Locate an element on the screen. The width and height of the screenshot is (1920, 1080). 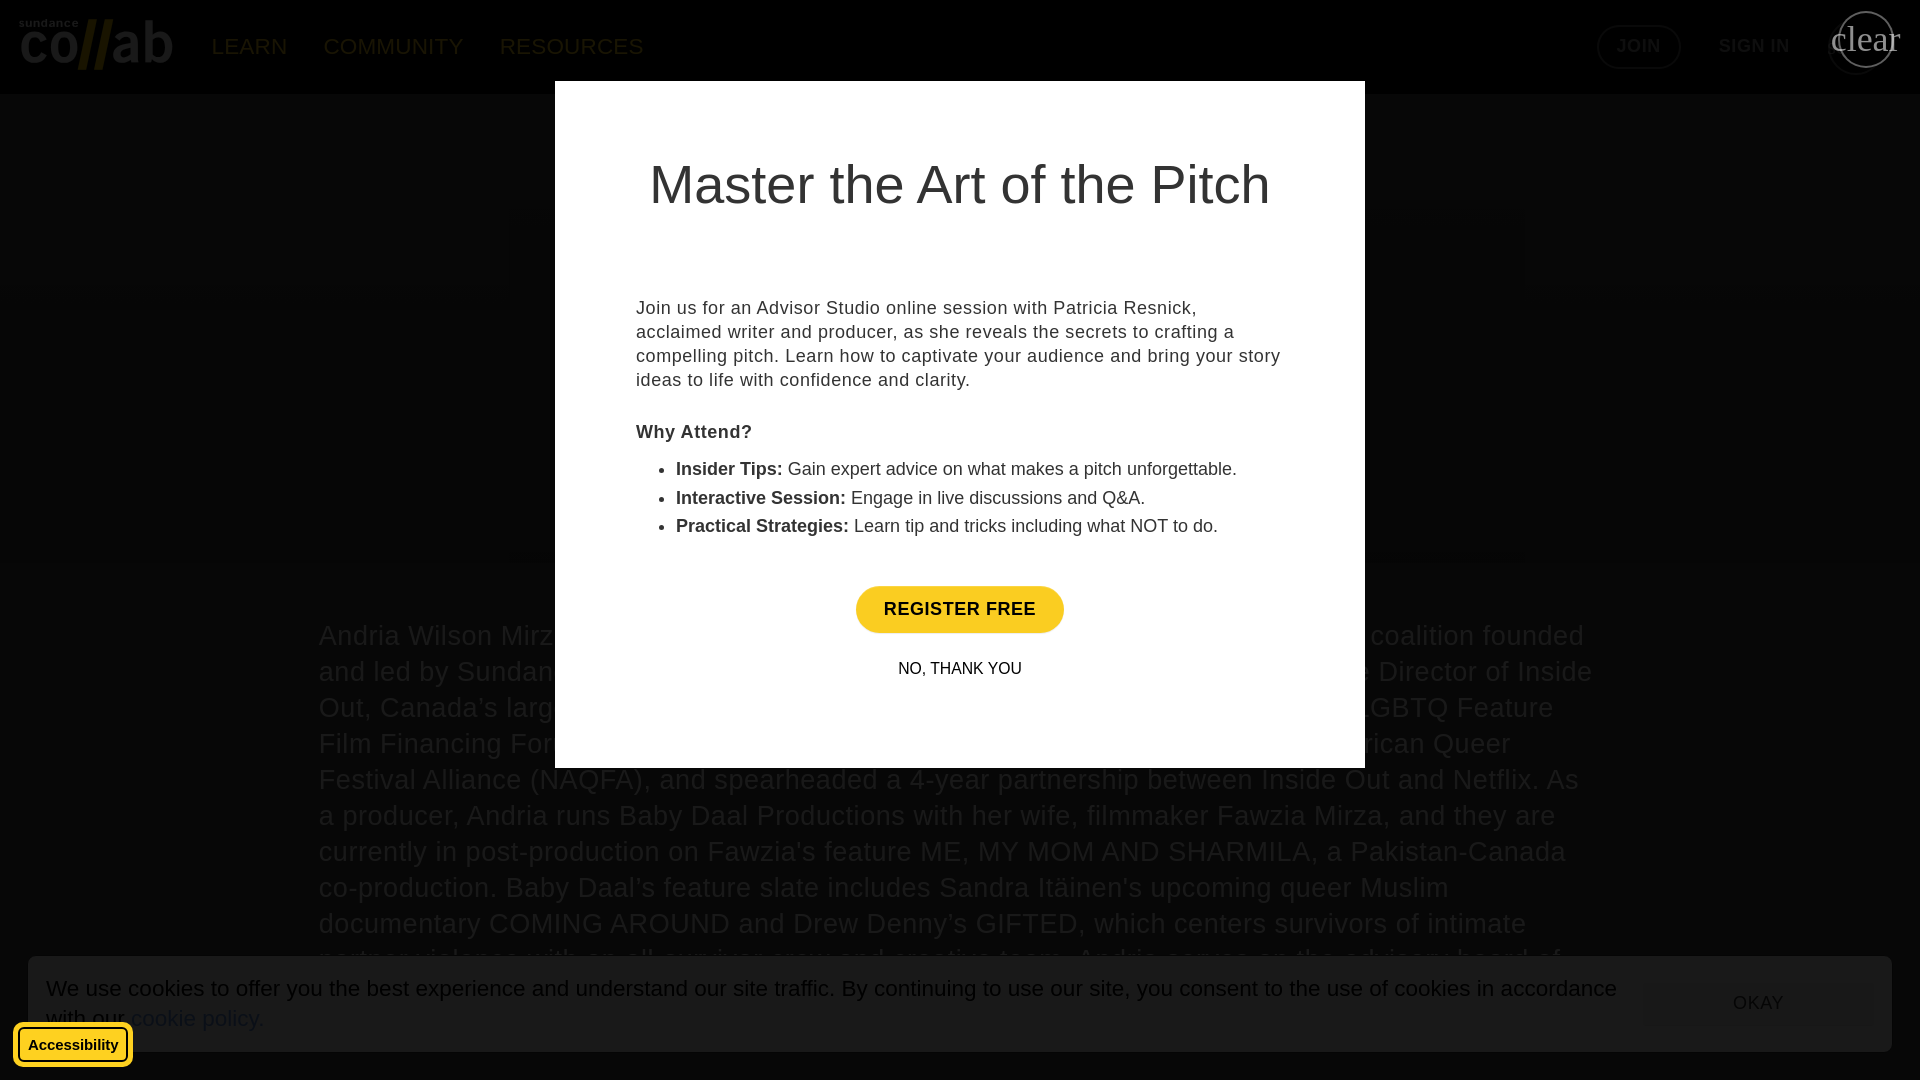
Search is located at coordinates (1855, 46).